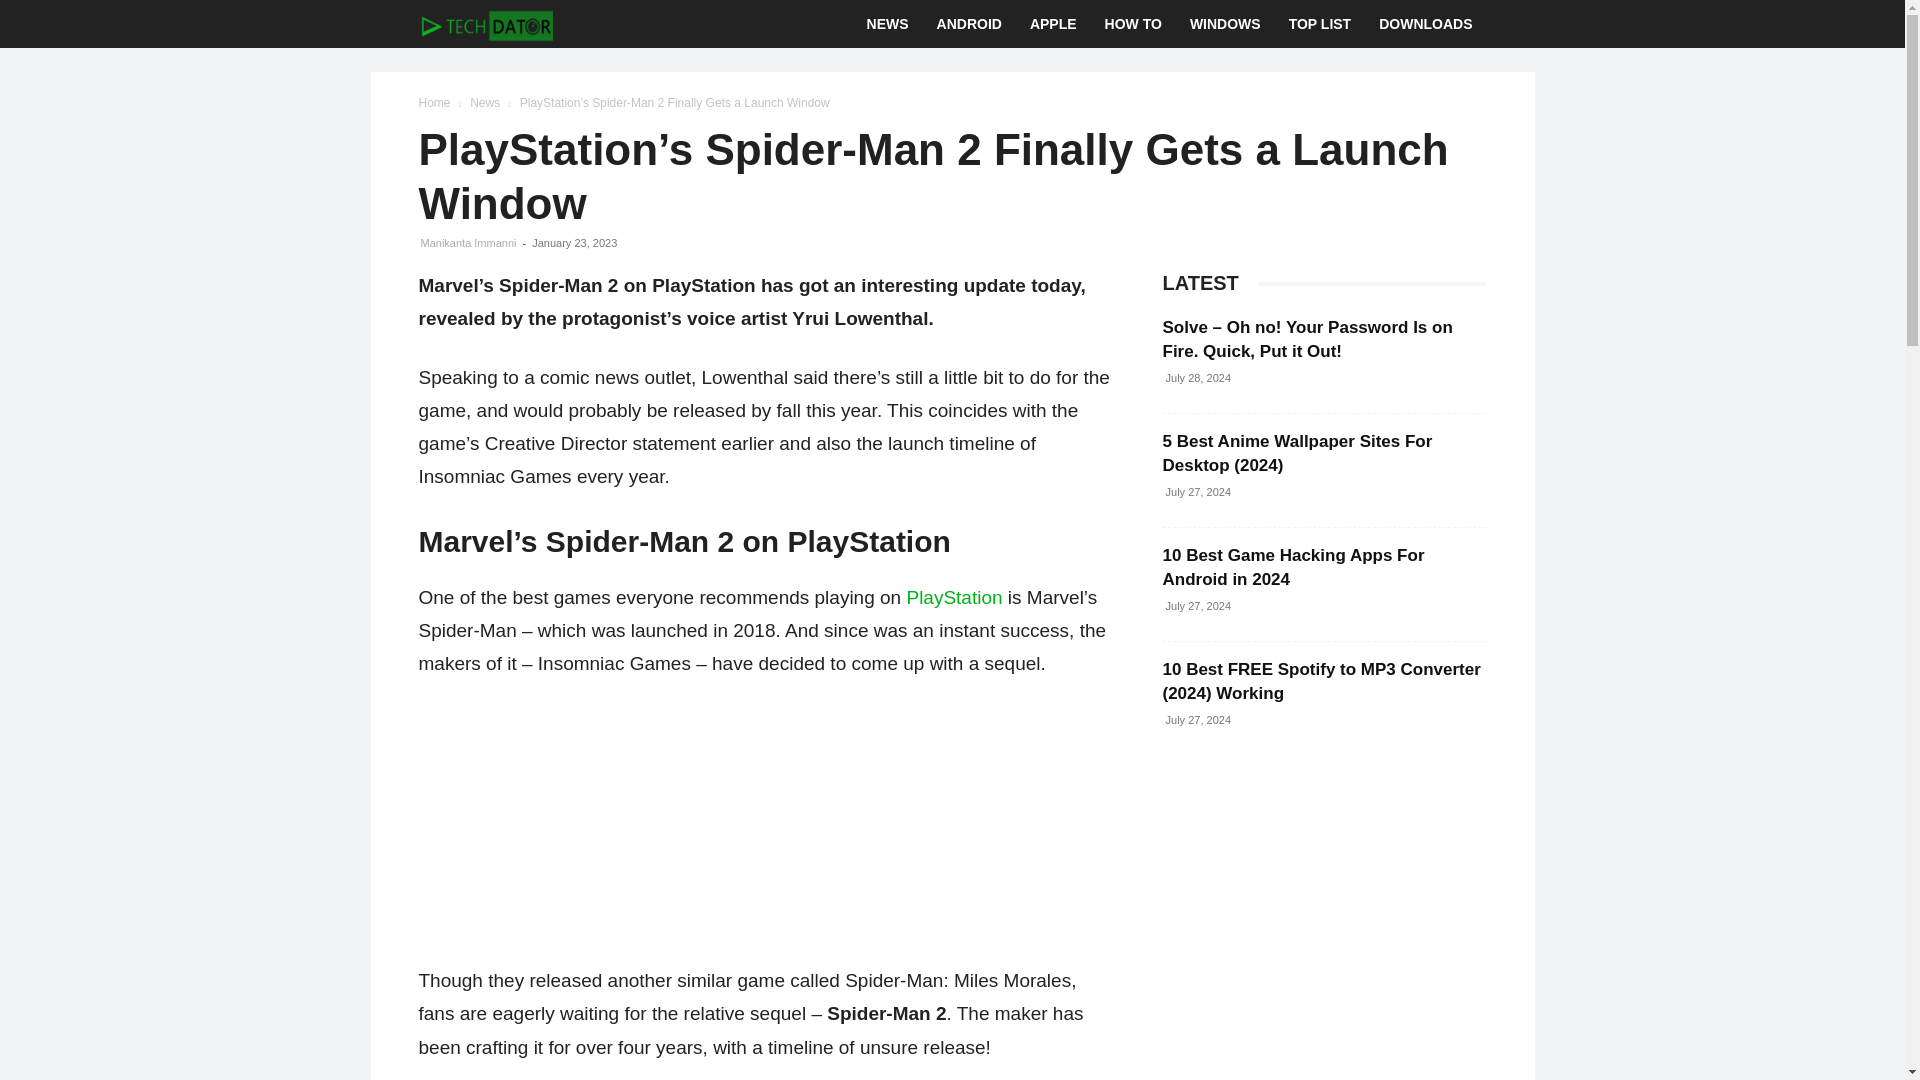  Describe the element at coordinates (485, 24) in the screenshot. I see `TechDator` at that location.